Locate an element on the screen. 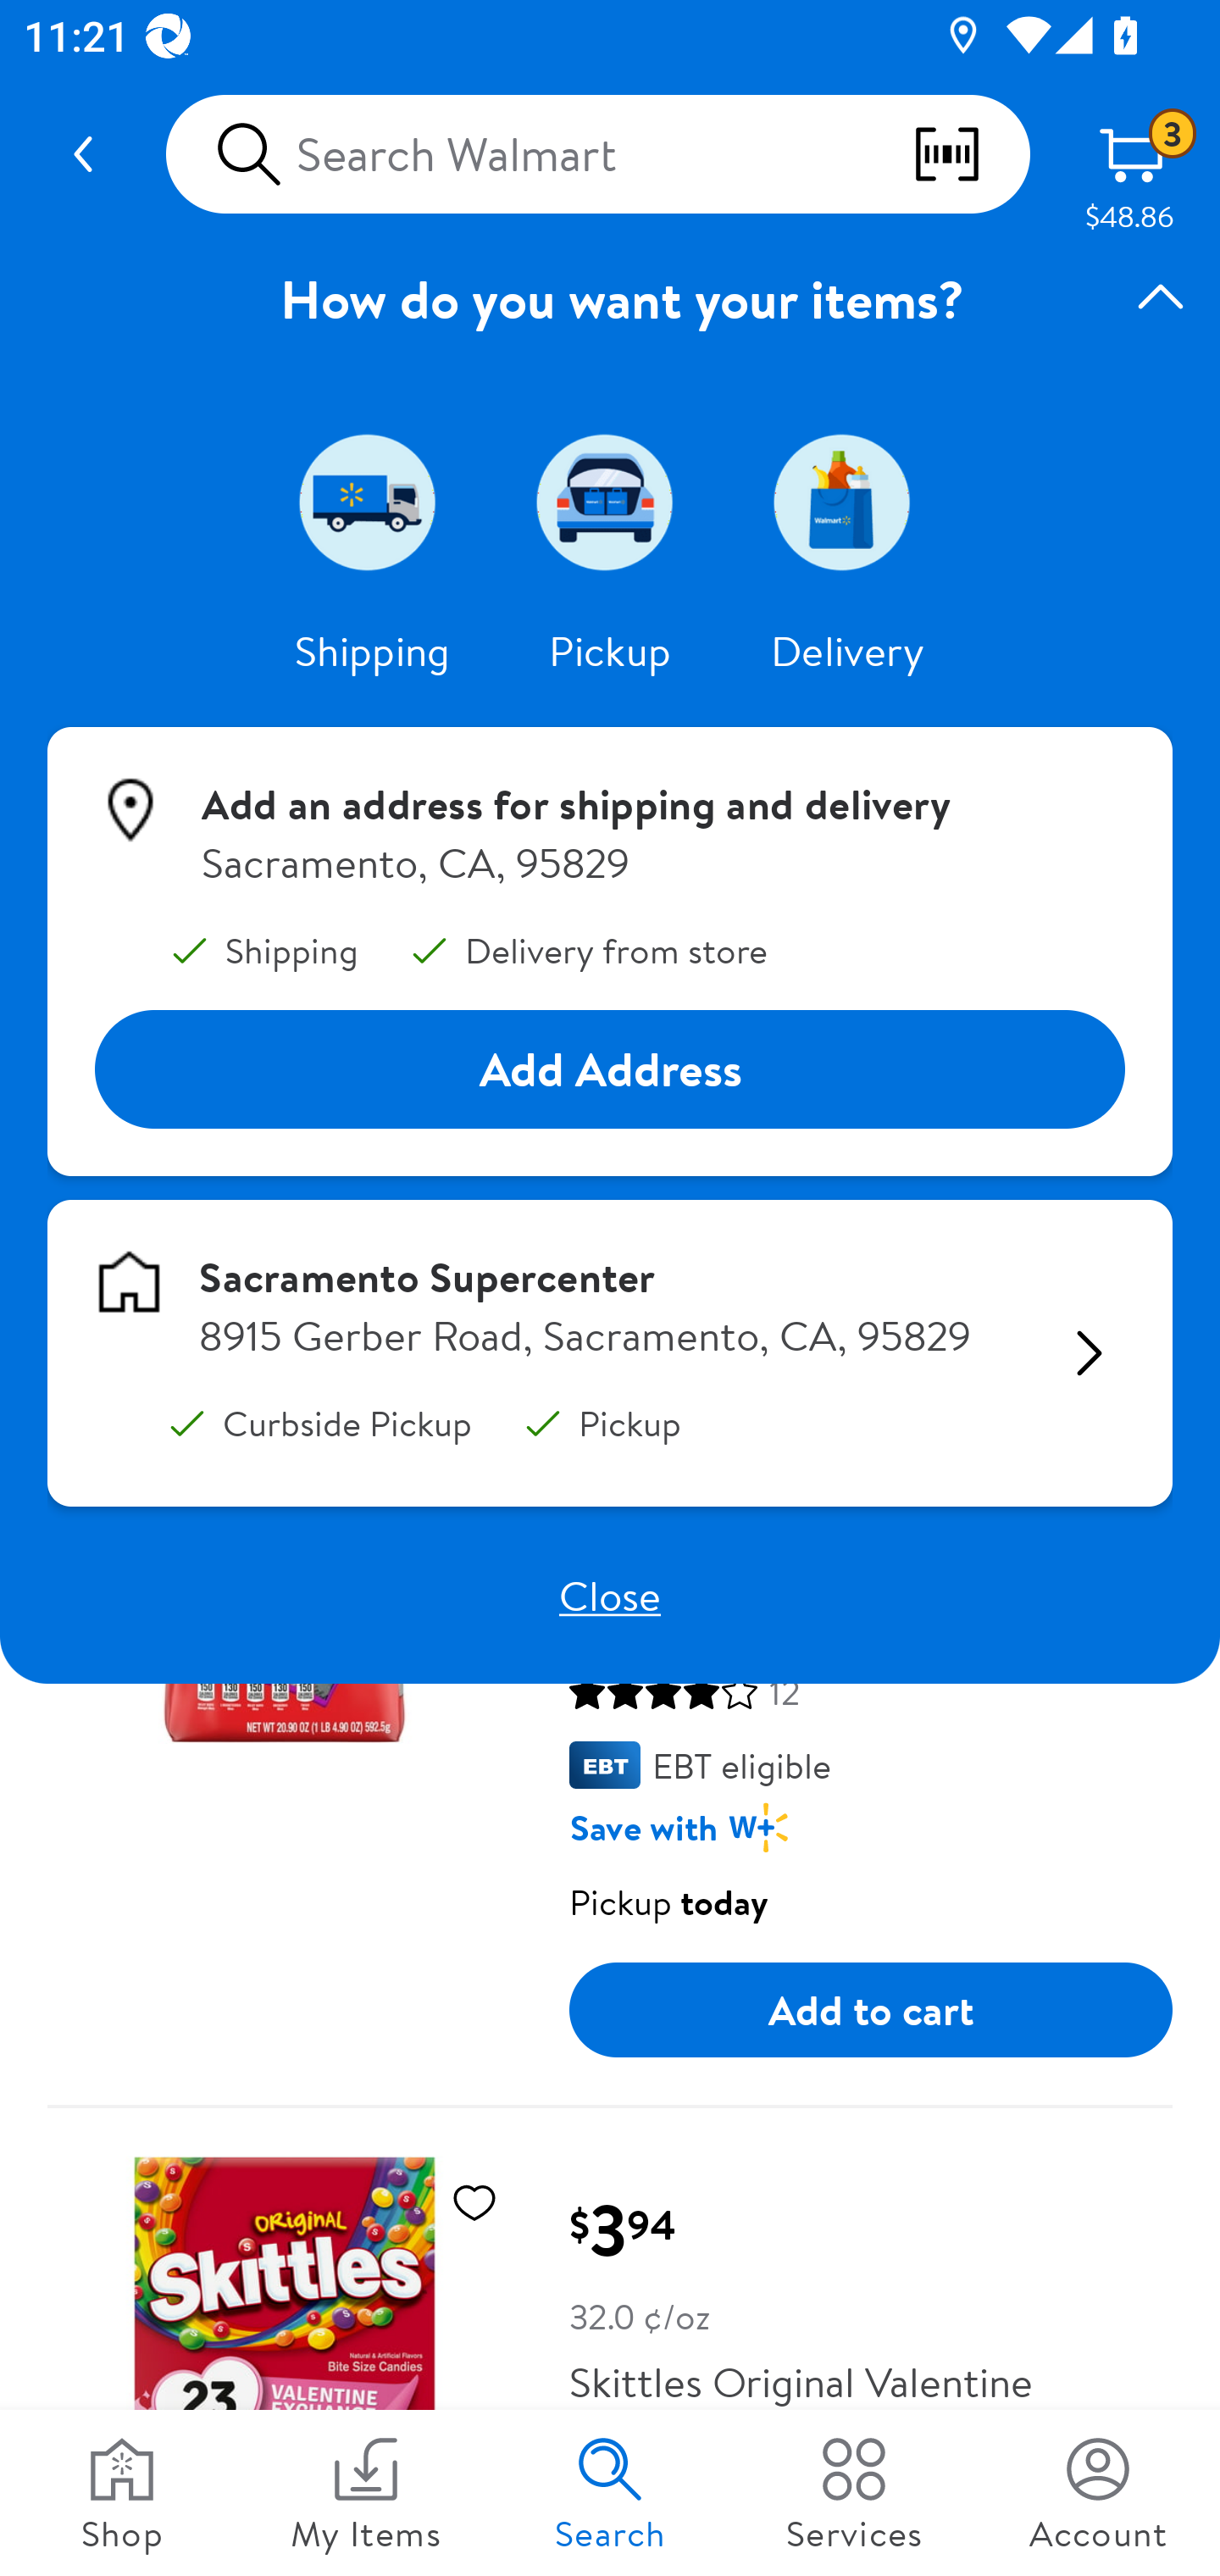  Delivery 3 of 3 is located at coordinates (847, 502).